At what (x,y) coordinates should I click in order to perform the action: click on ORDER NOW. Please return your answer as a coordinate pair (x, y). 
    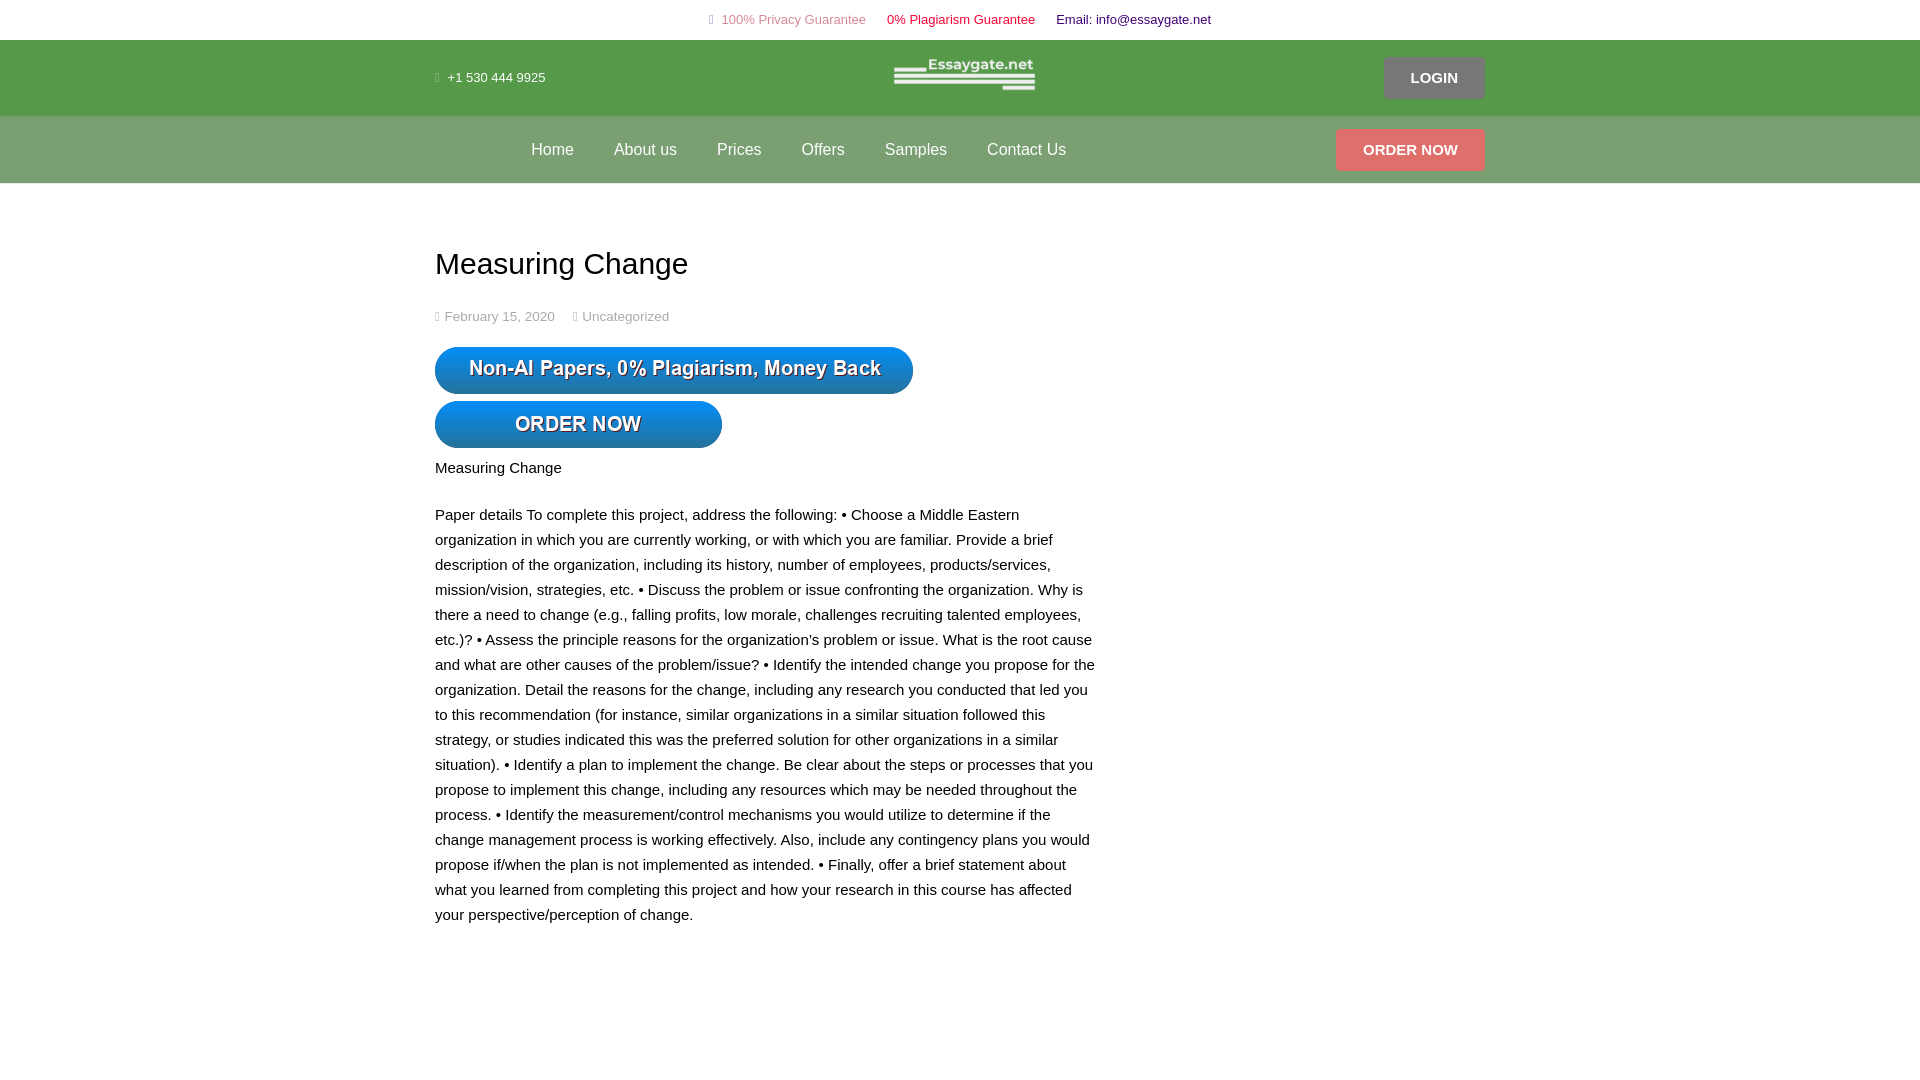
    Looking at the image, I should click on (1410, 148).